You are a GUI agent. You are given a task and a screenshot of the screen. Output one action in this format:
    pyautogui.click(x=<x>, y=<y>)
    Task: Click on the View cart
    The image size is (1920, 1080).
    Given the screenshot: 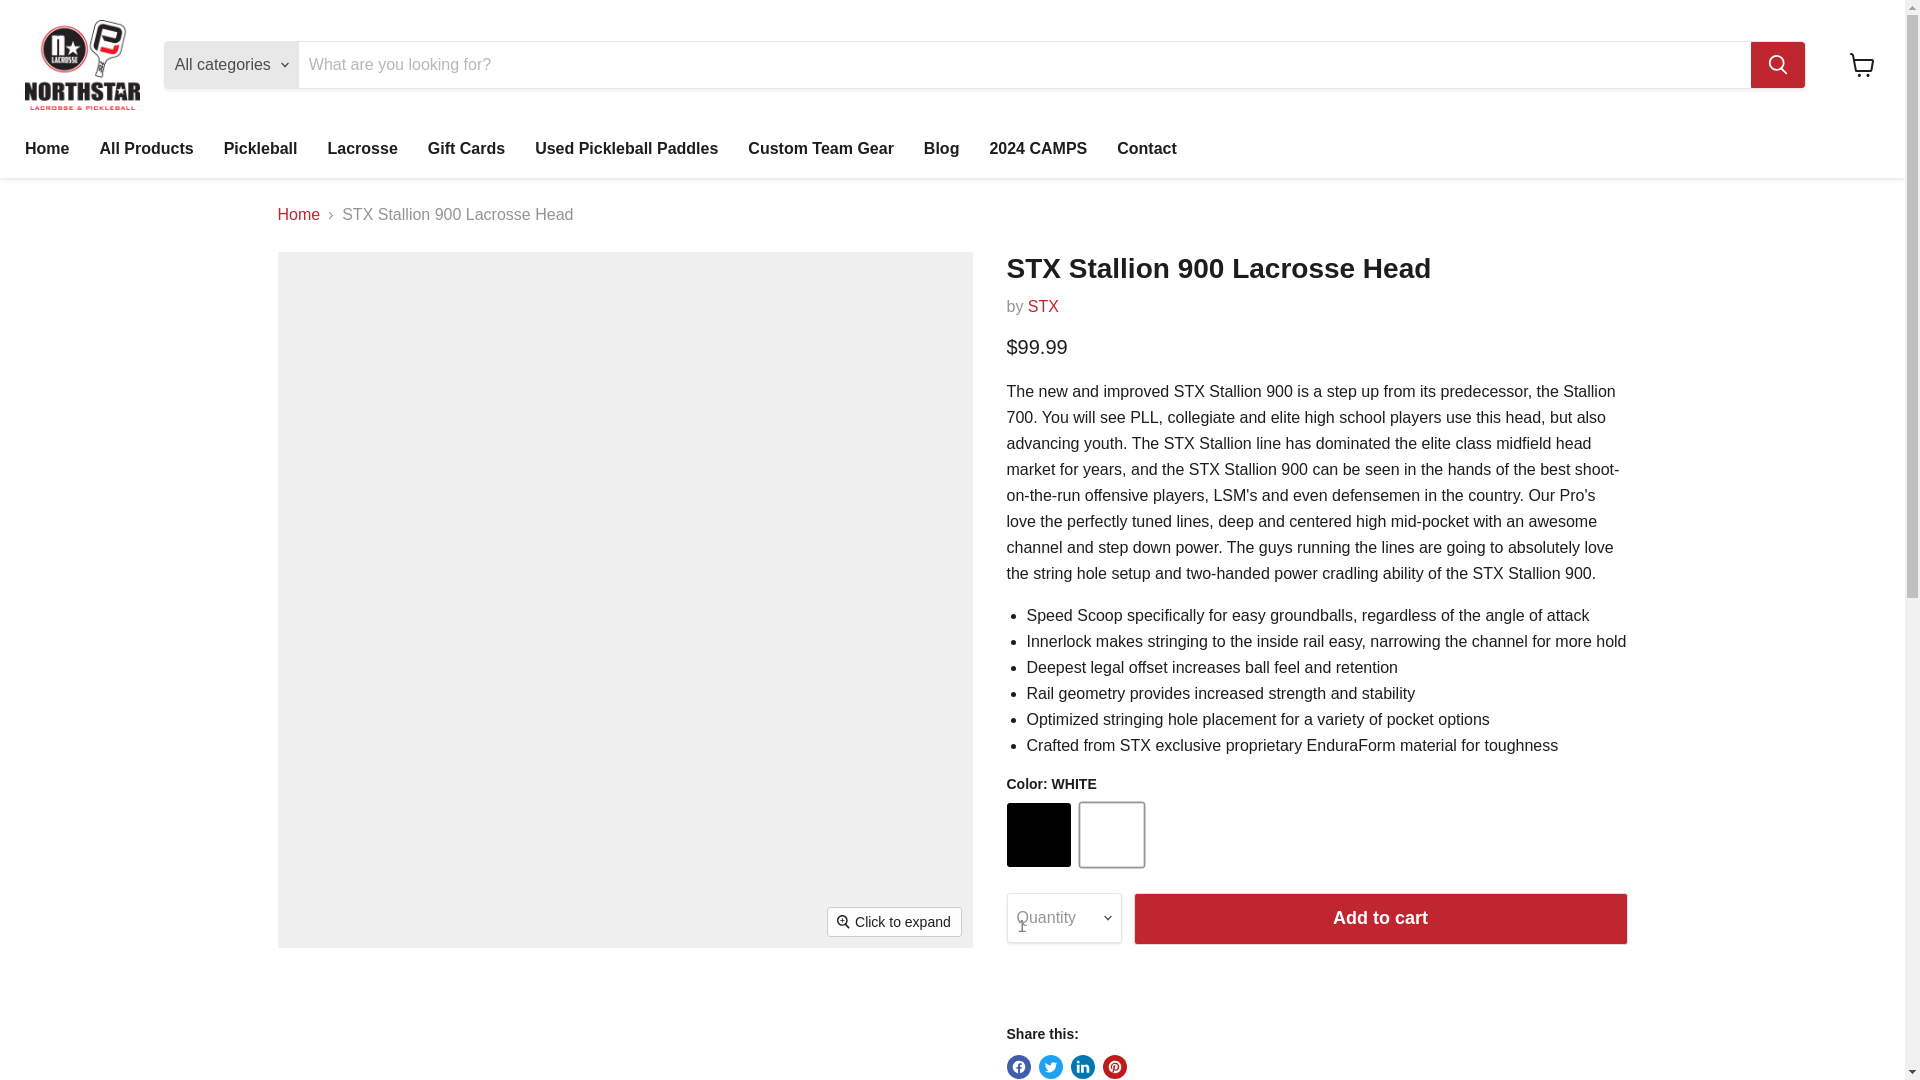 What is the action you would take?
    pyautogui.click(x=1862, y=65)
    